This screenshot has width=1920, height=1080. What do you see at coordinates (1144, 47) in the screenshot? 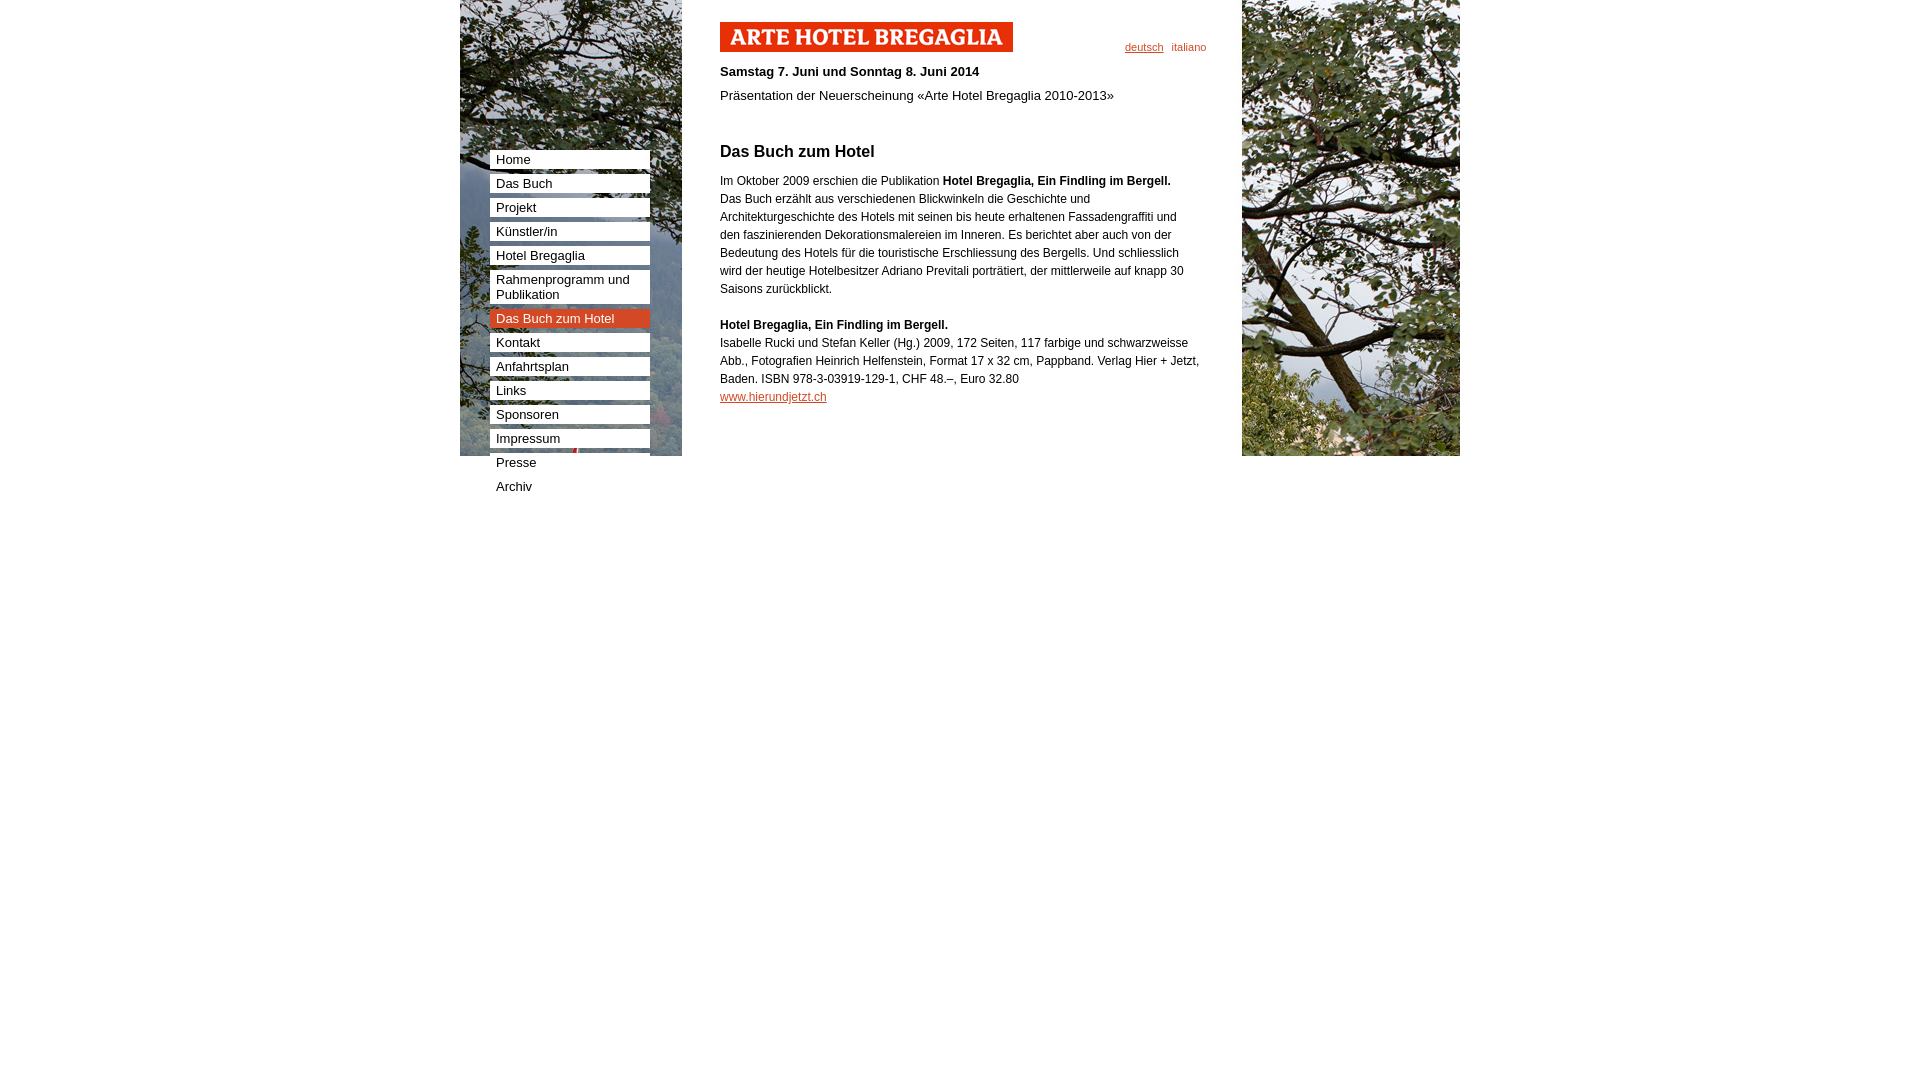
I see `deutsch` at bounding box center [1144, 47].